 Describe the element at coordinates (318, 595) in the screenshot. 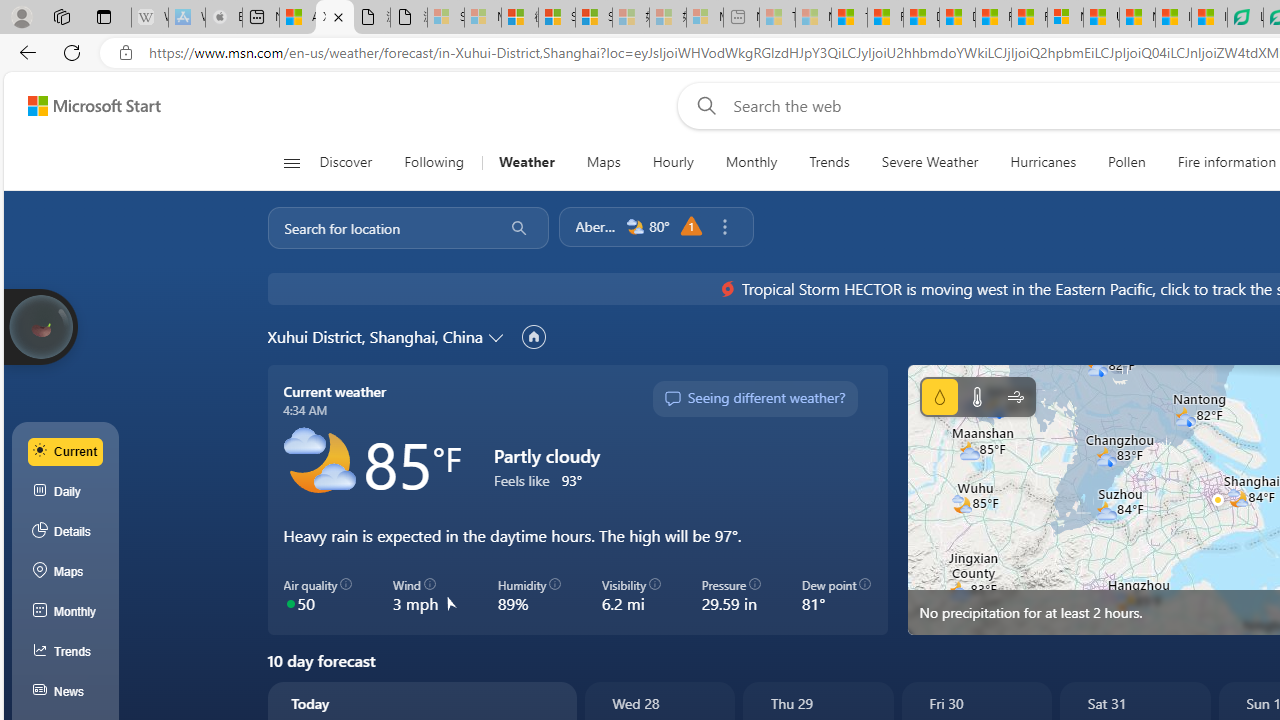

I see `Air quality 50` at that location.